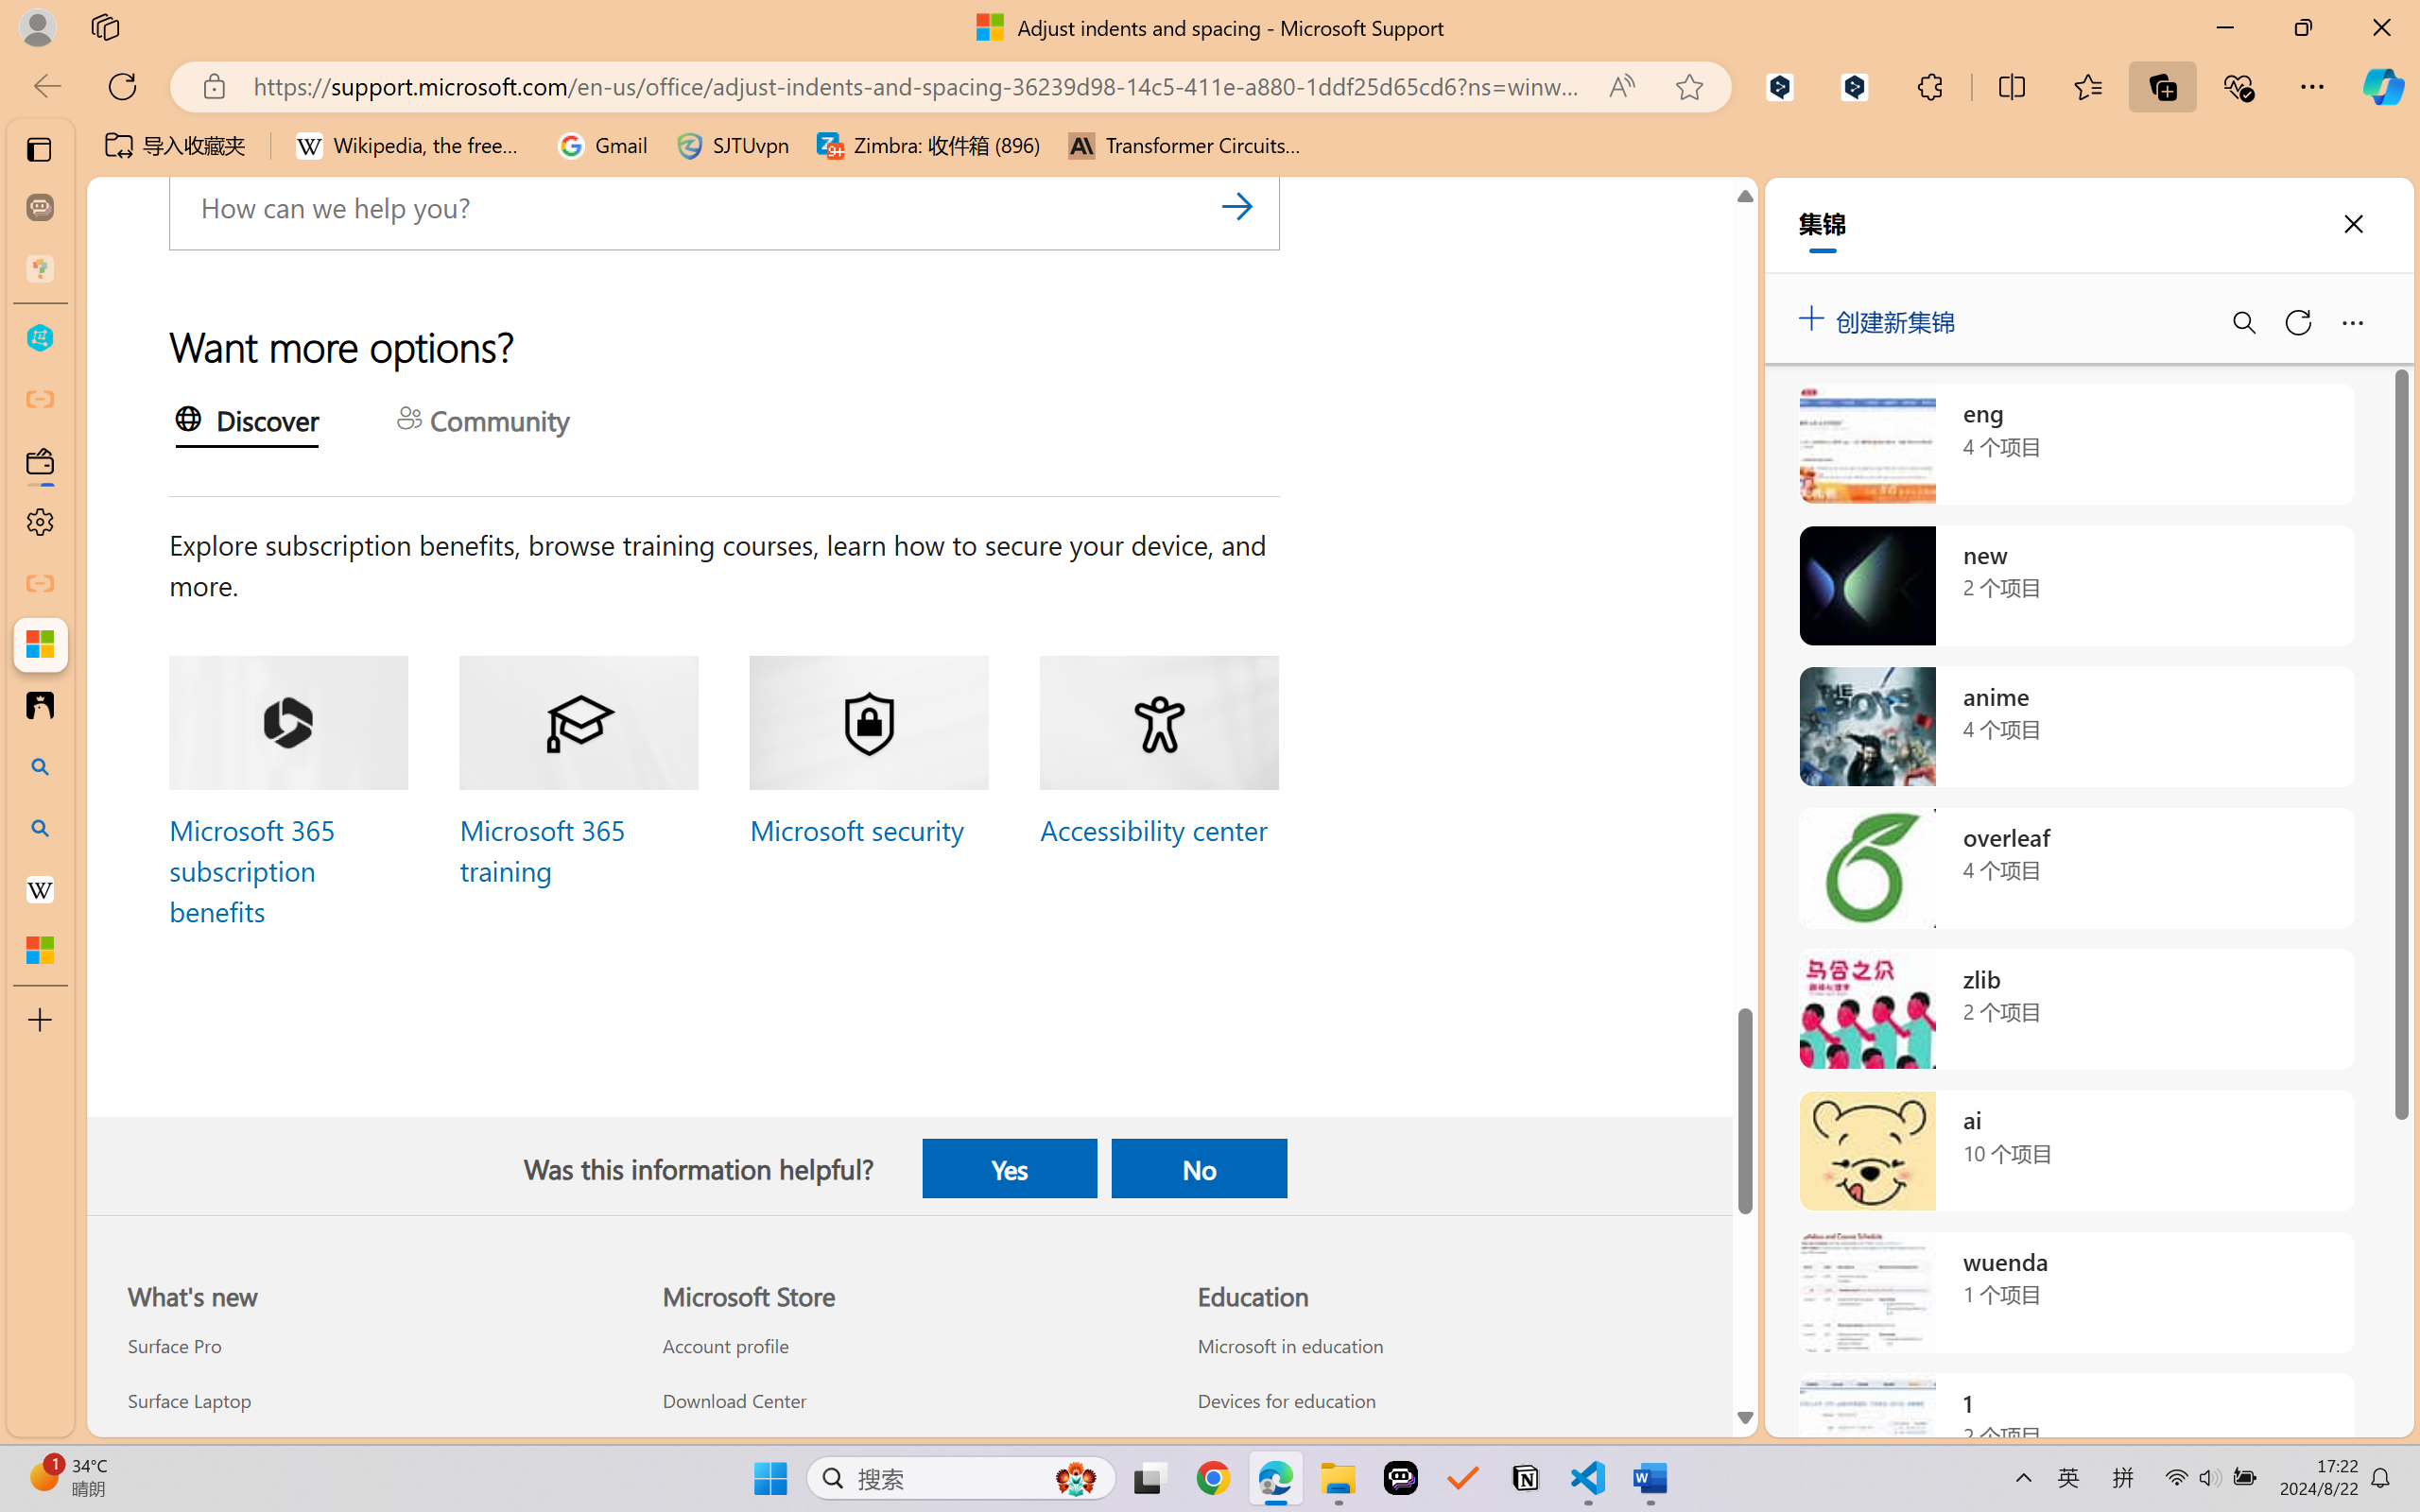  I want to click on Community, so click(482, 422).